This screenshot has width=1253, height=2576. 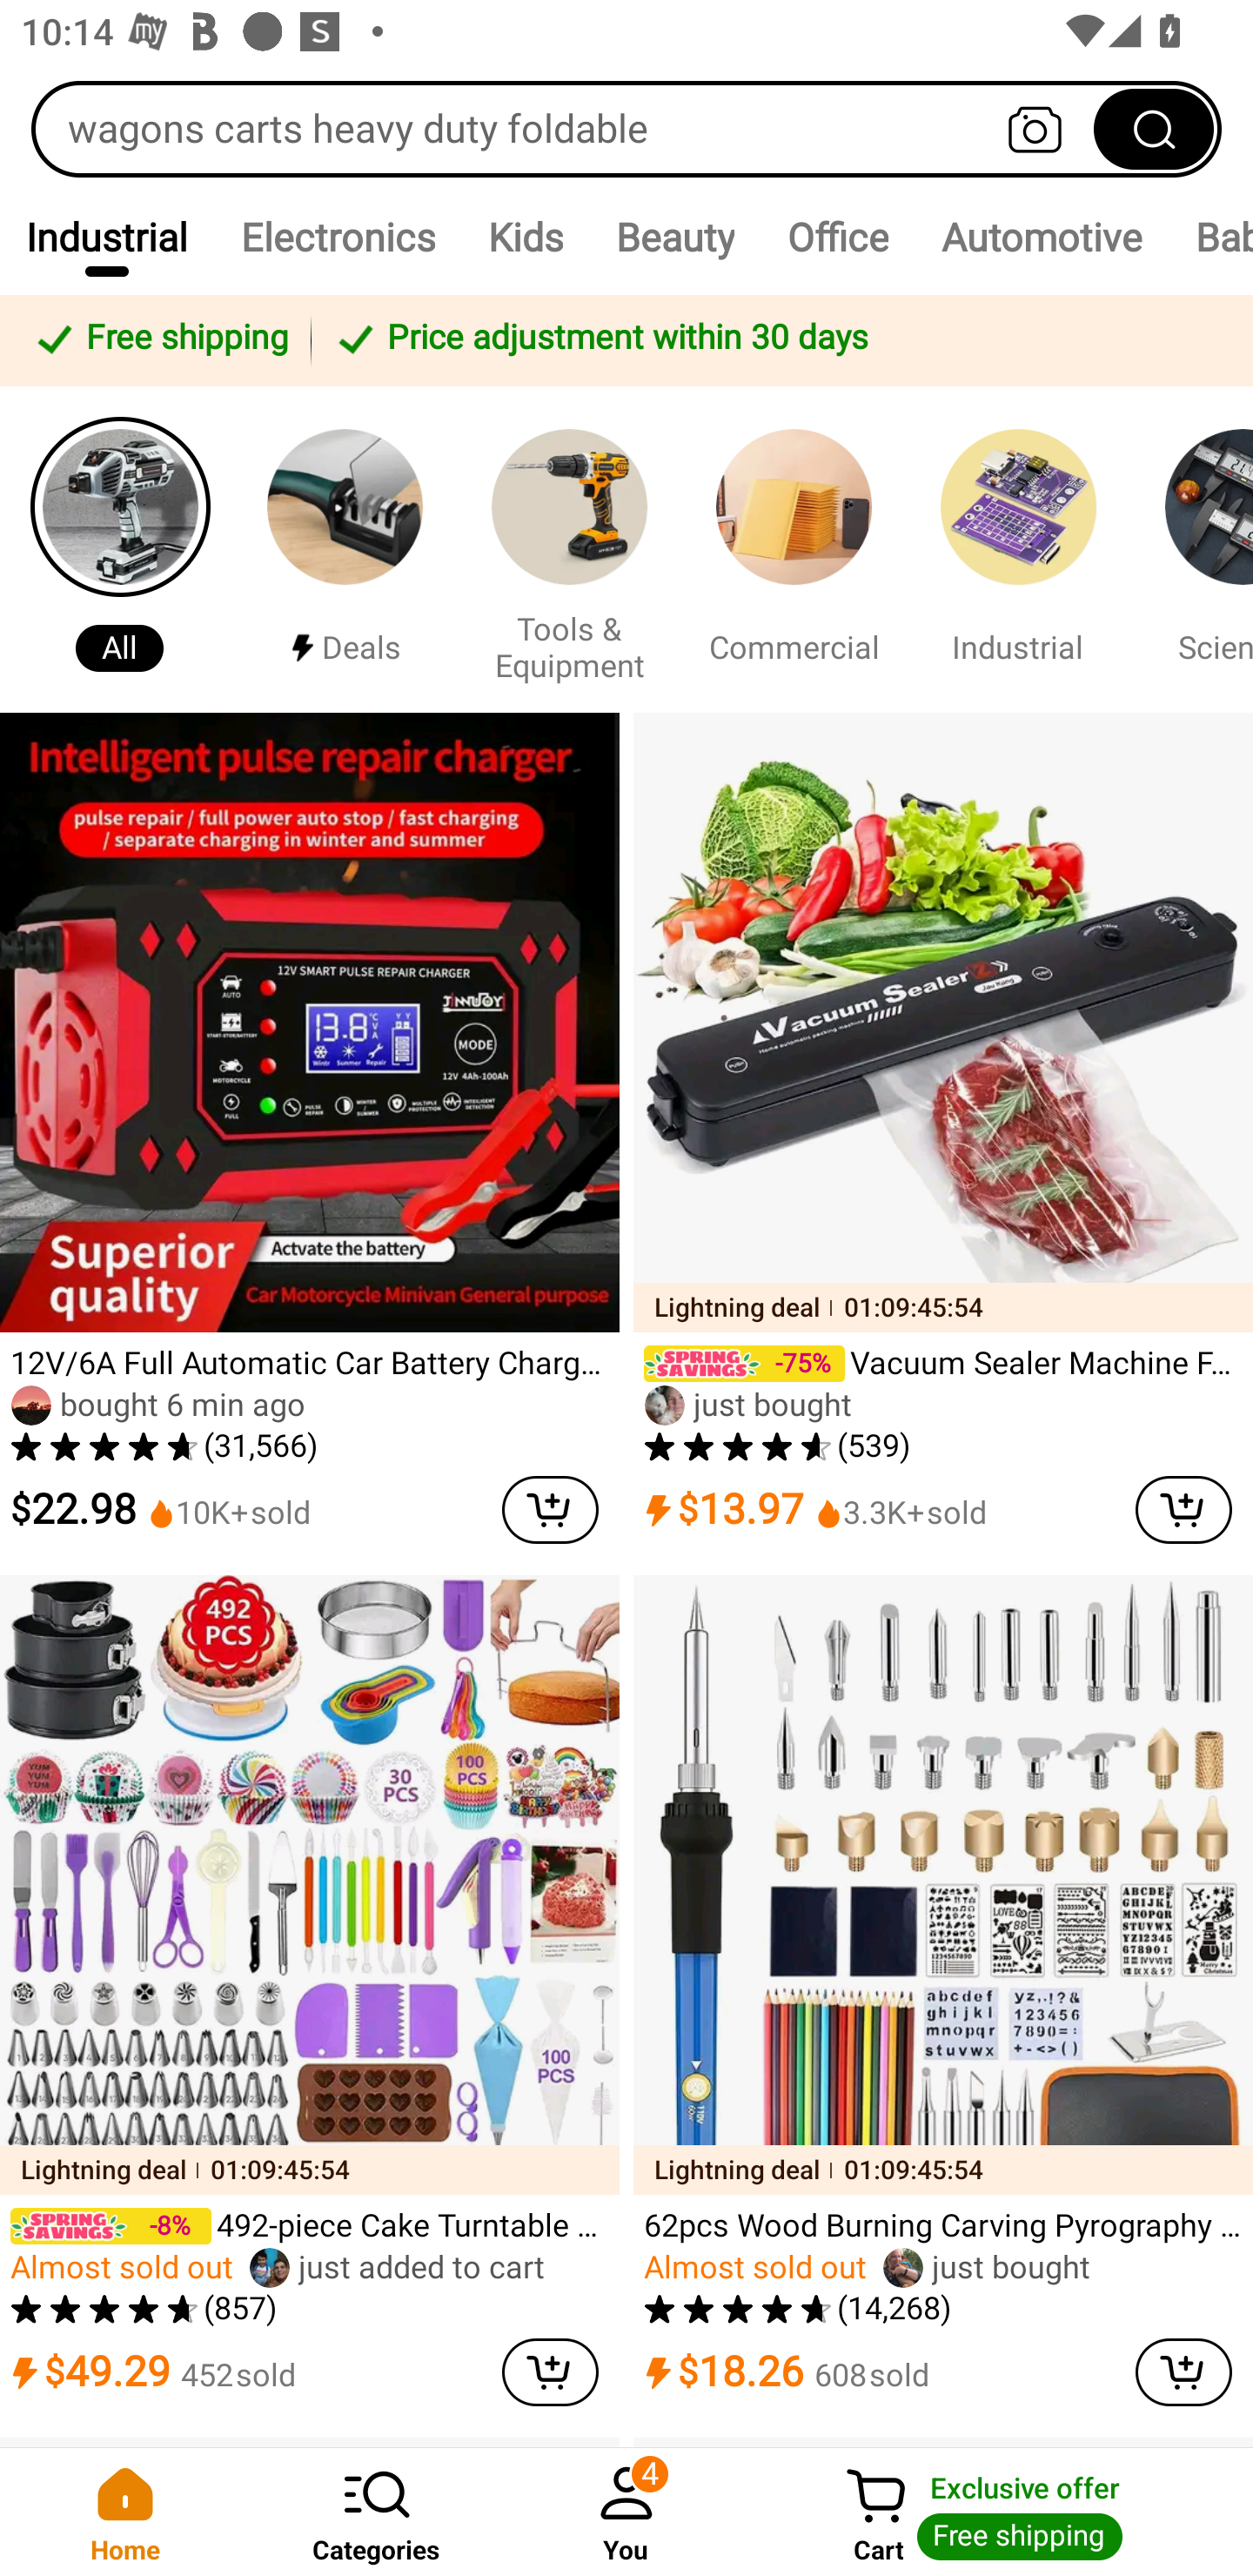 I want to click on Free shipping, so click(x=160, y=339).